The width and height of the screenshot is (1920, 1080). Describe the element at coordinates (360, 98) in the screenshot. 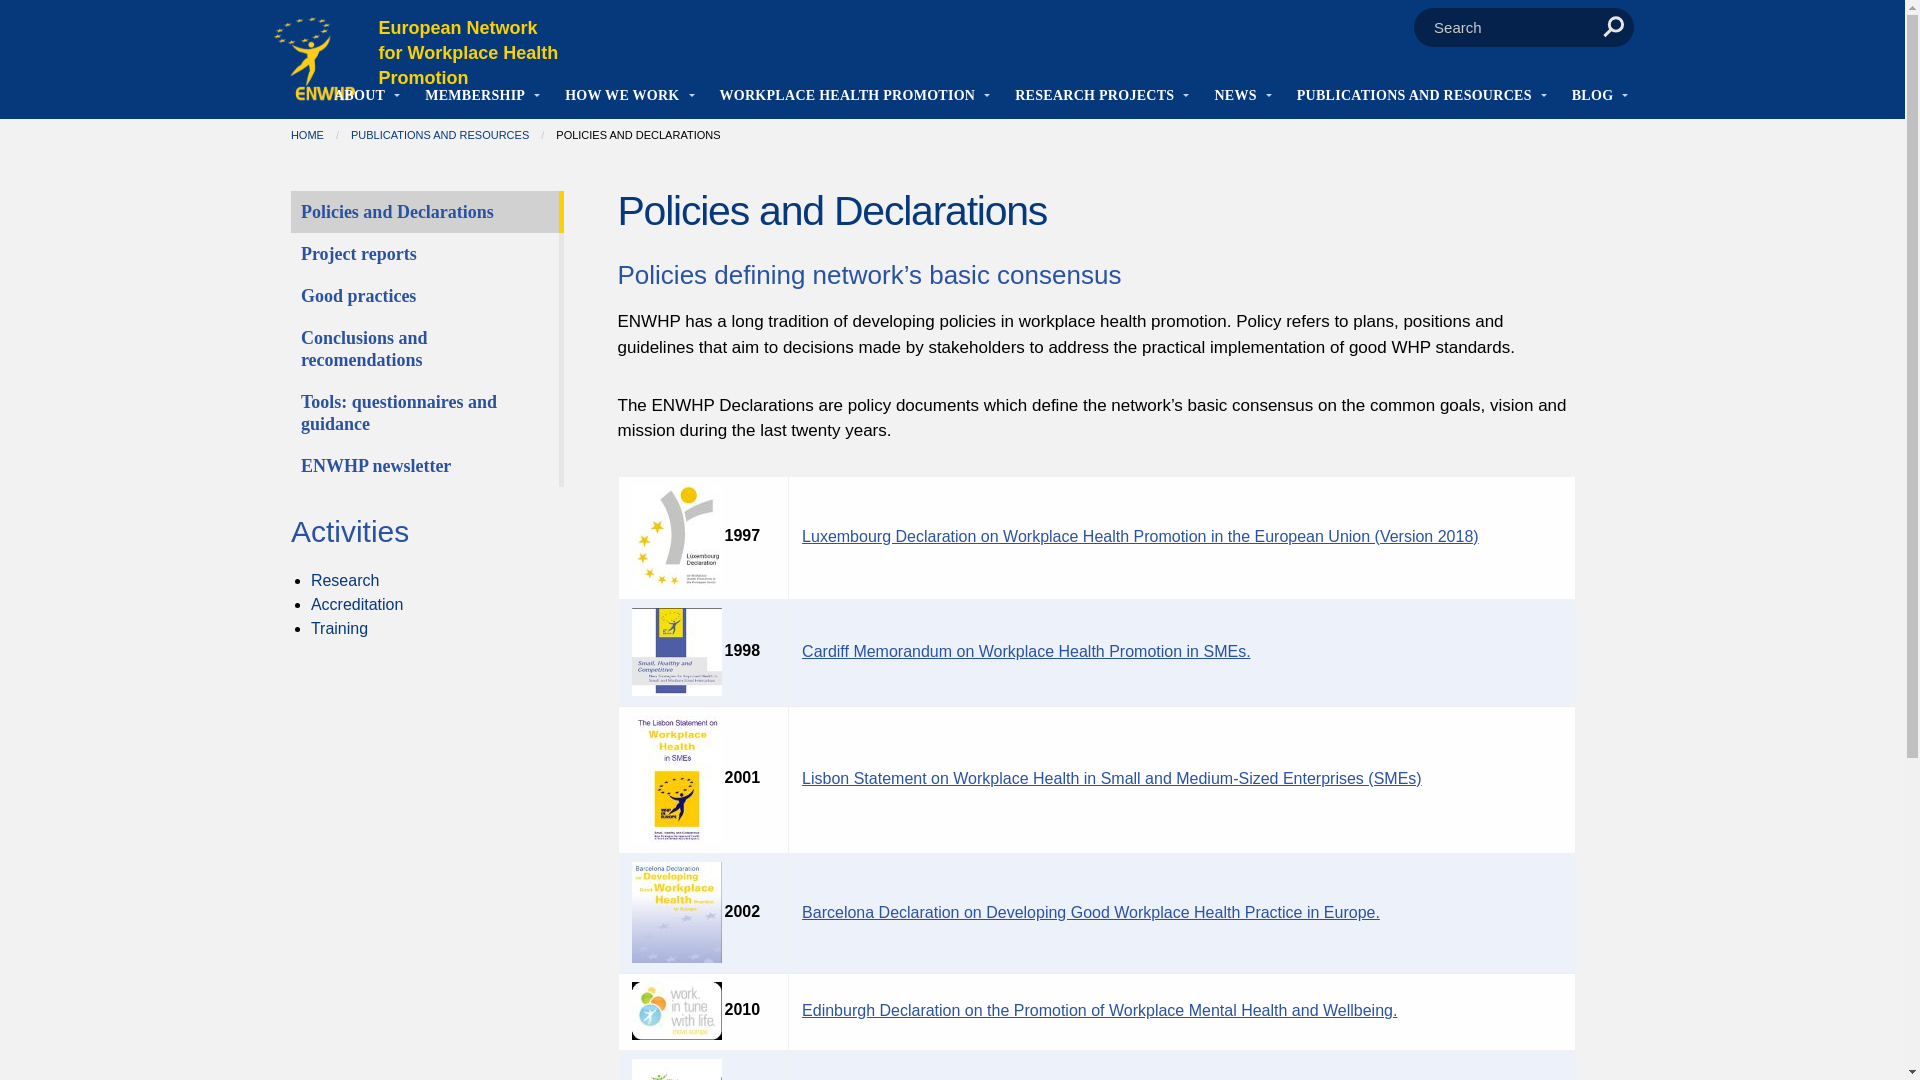

I see `ABOUT` at that location.